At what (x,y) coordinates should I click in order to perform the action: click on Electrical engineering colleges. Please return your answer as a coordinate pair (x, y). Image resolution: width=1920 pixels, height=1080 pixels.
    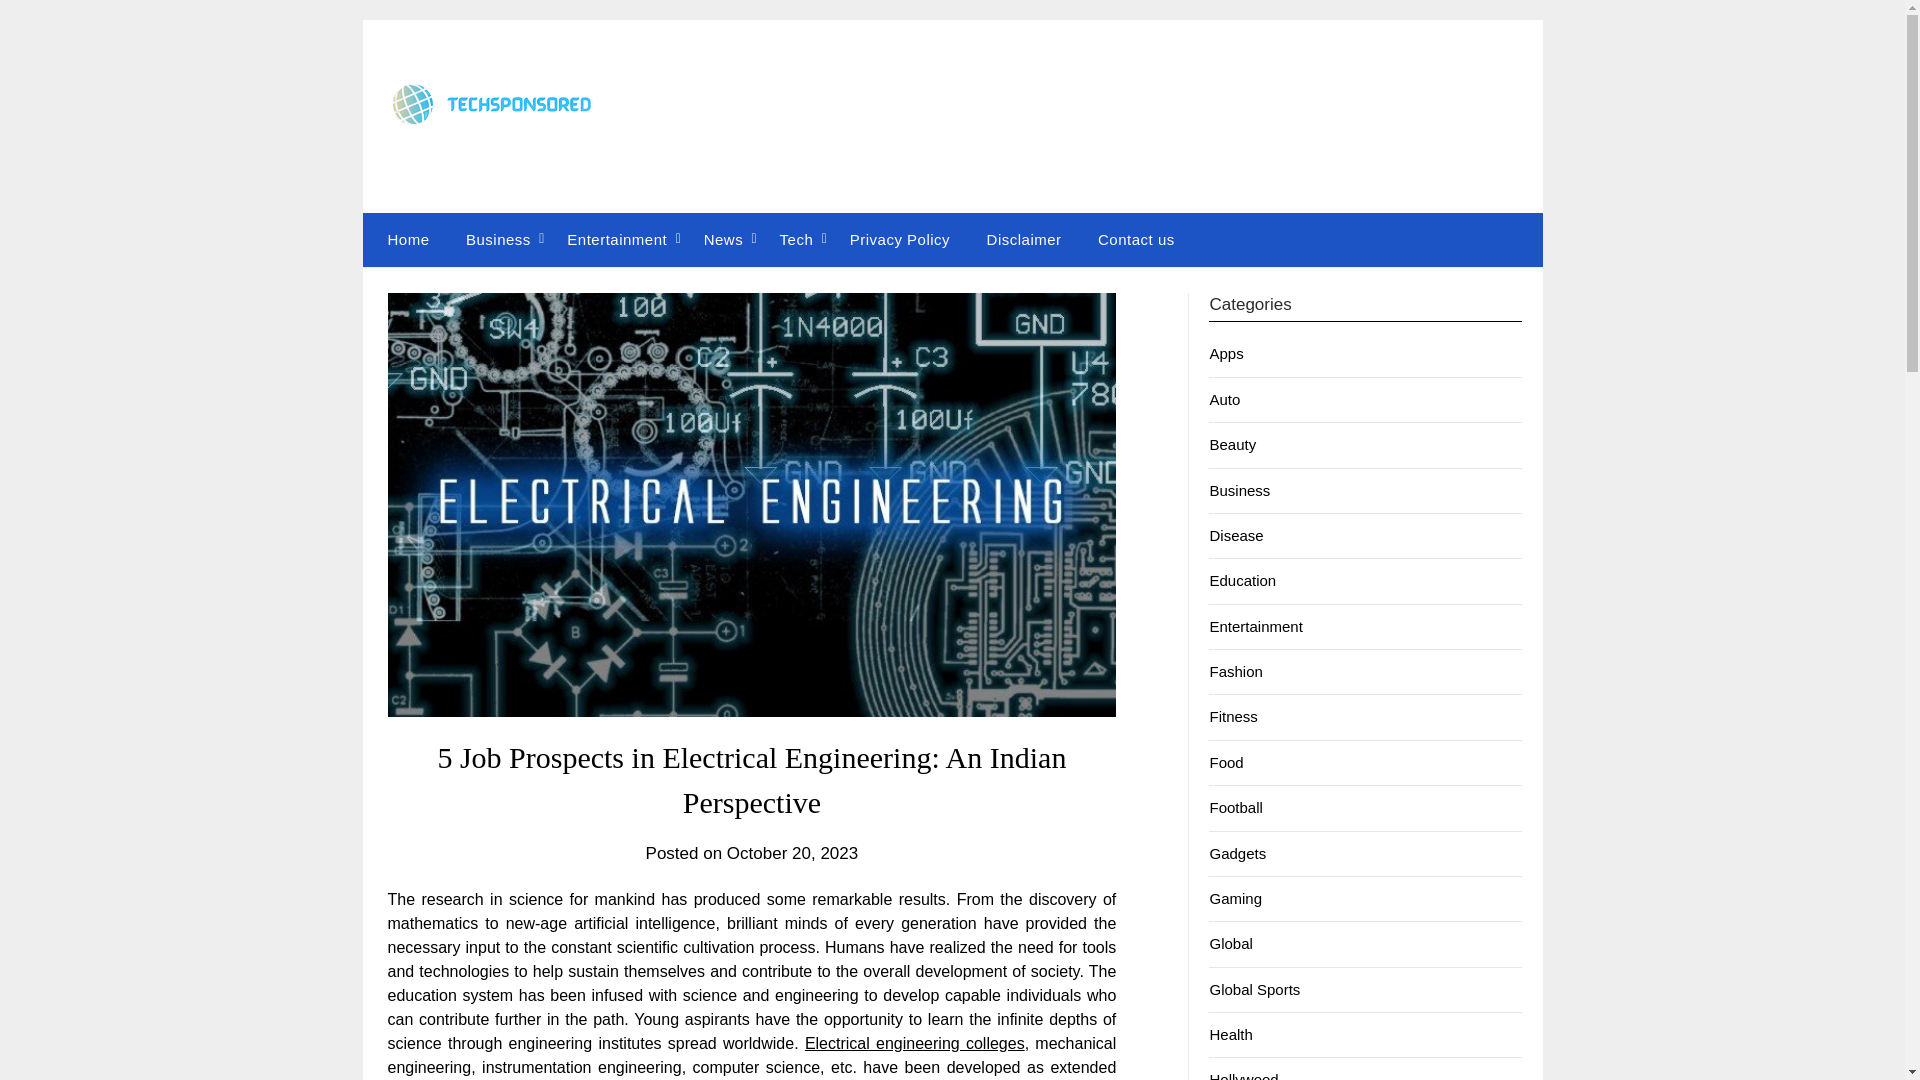
    Looking at the image, I should click on (914, 1042).